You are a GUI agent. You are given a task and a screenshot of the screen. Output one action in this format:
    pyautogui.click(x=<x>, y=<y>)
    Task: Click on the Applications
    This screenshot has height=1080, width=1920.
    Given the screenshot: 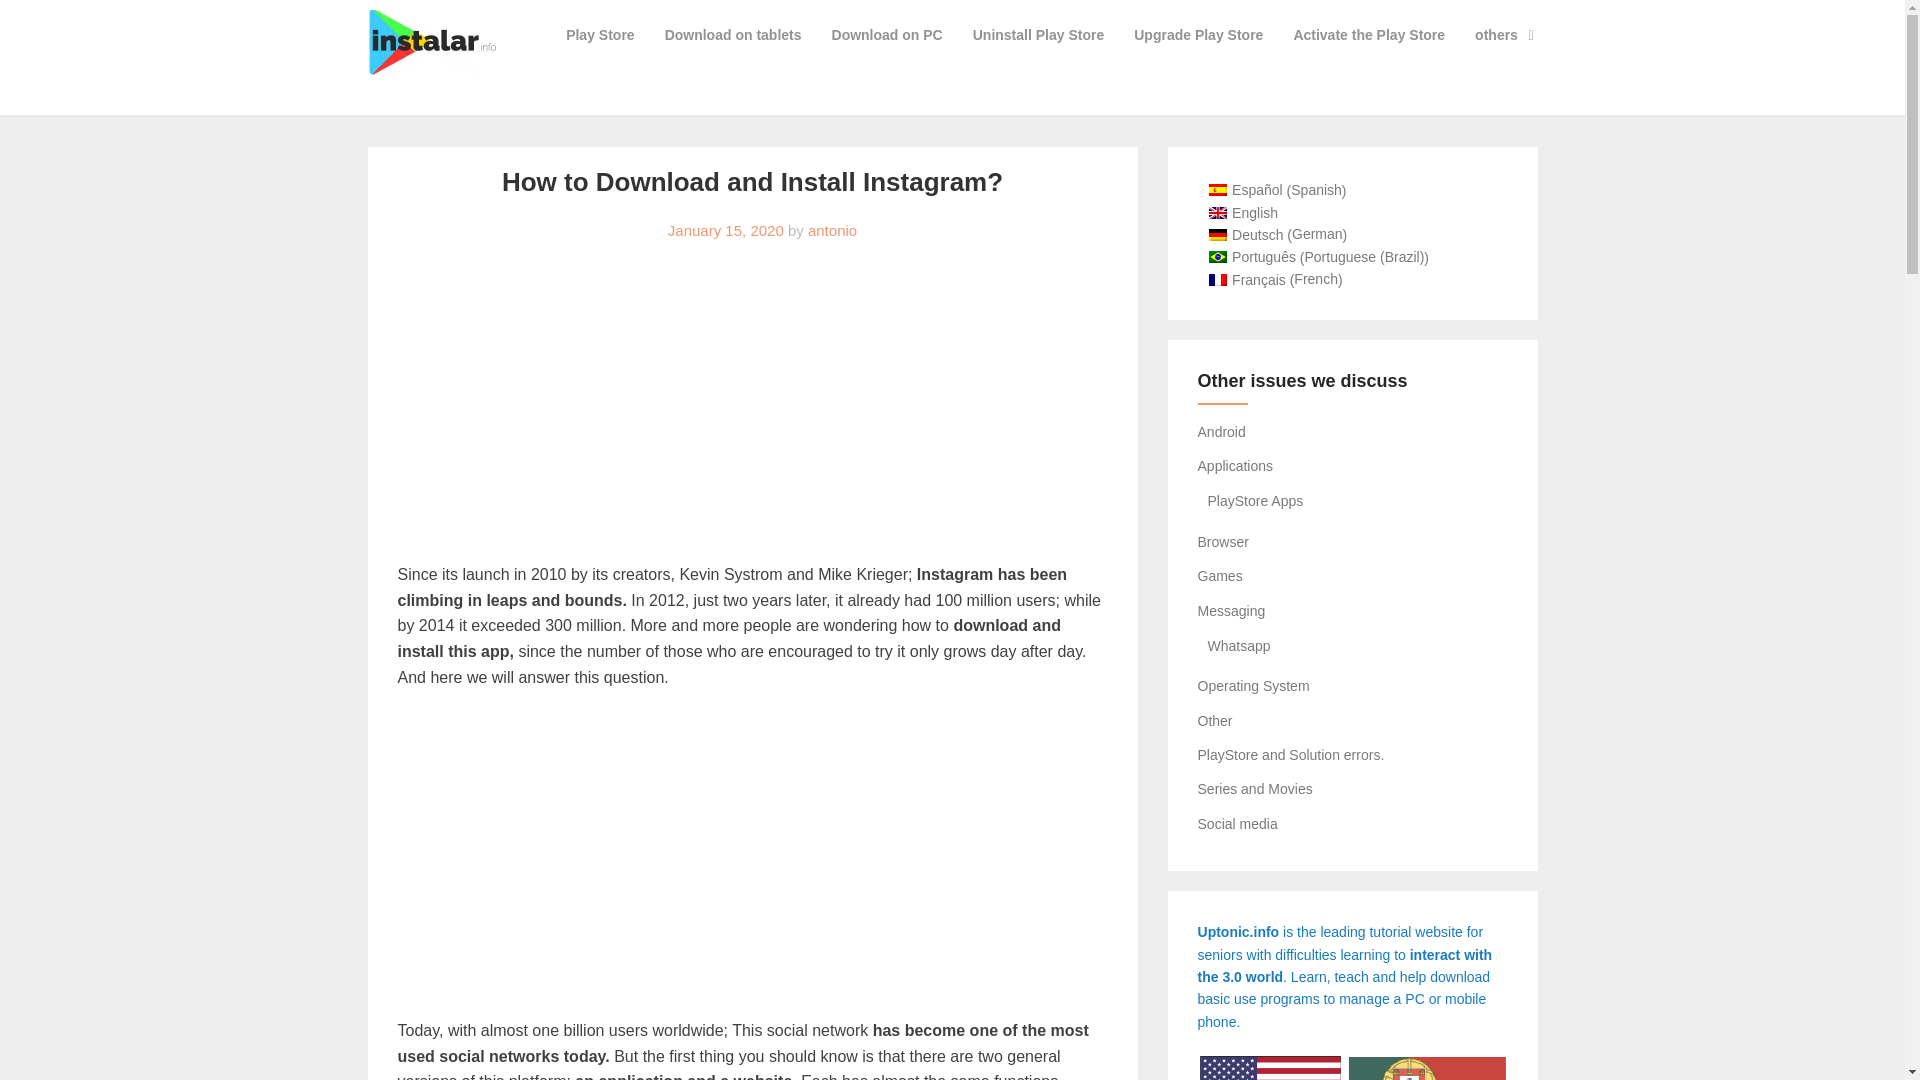 What is the action you would take?
    pyautogui.click(x=1236, y=466)
    